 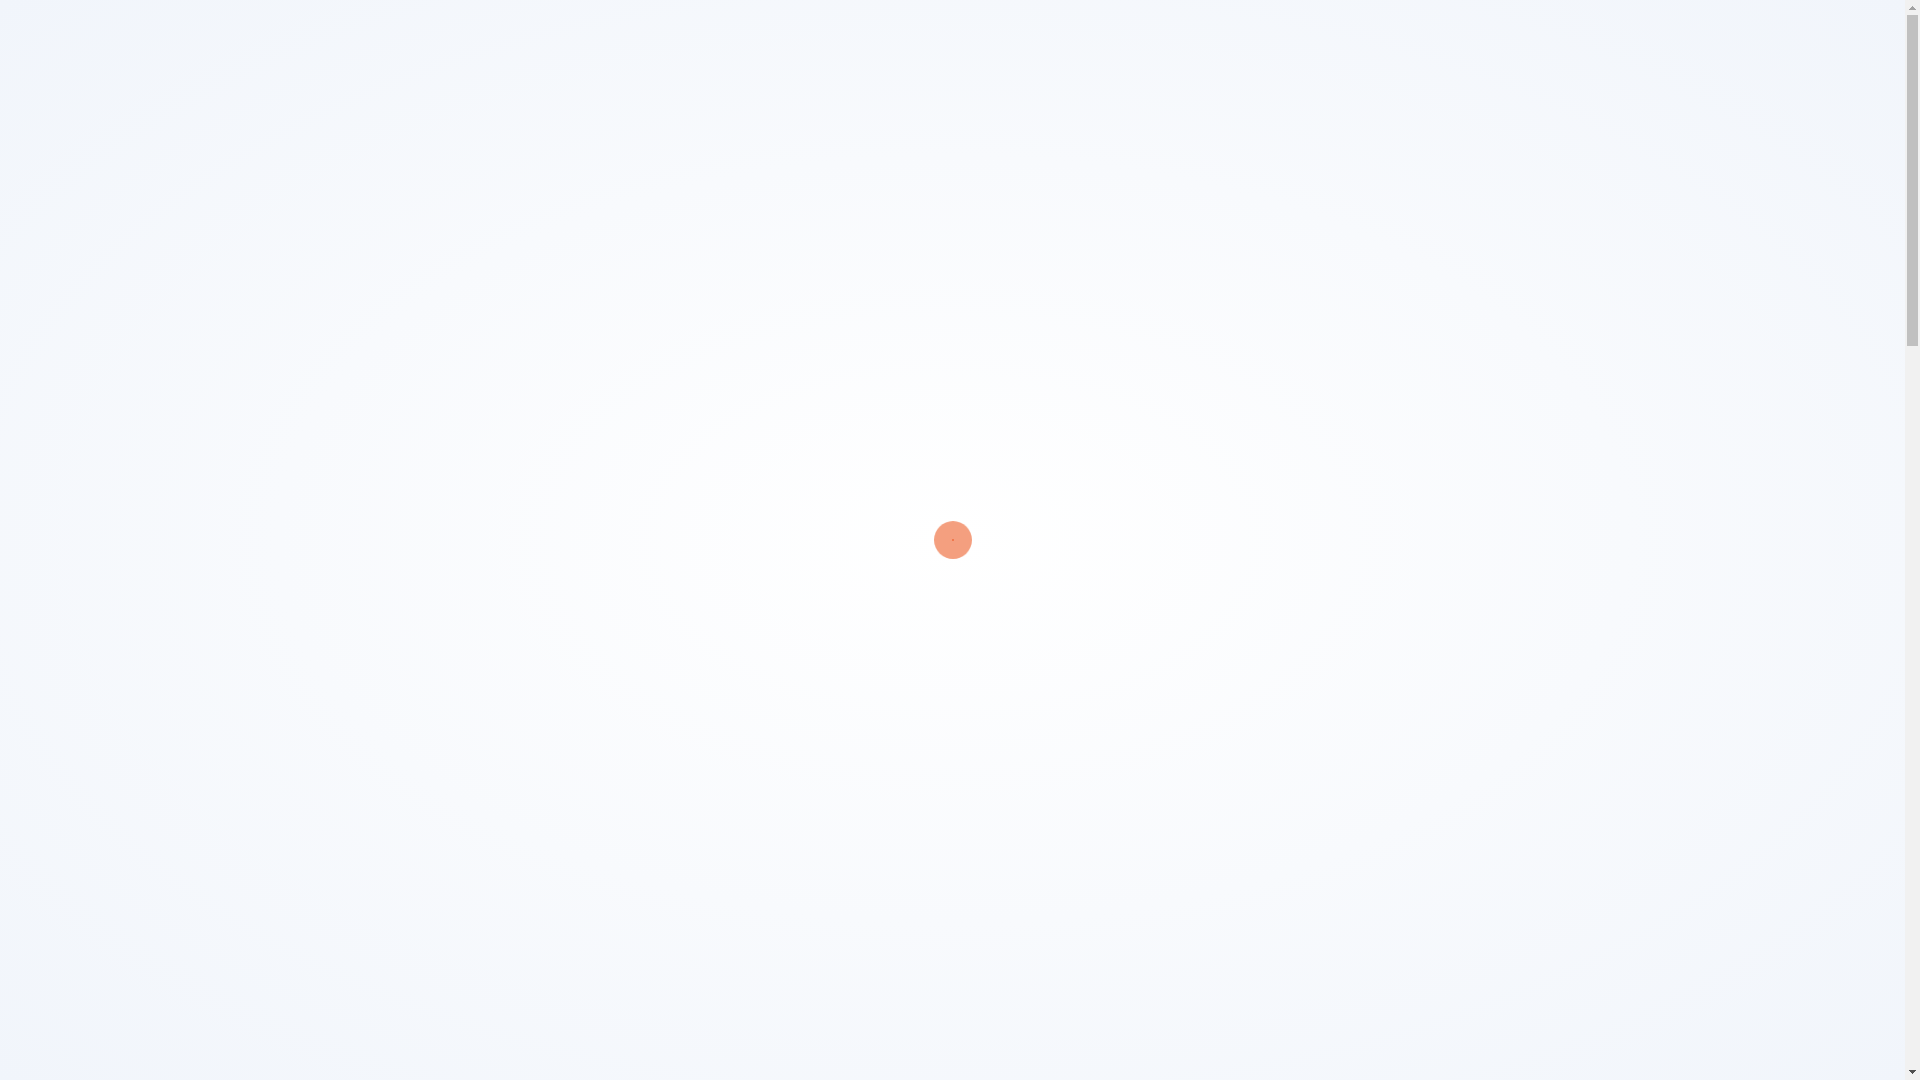 I want to click on Turkish Gifts, so click(x=262, y=162).